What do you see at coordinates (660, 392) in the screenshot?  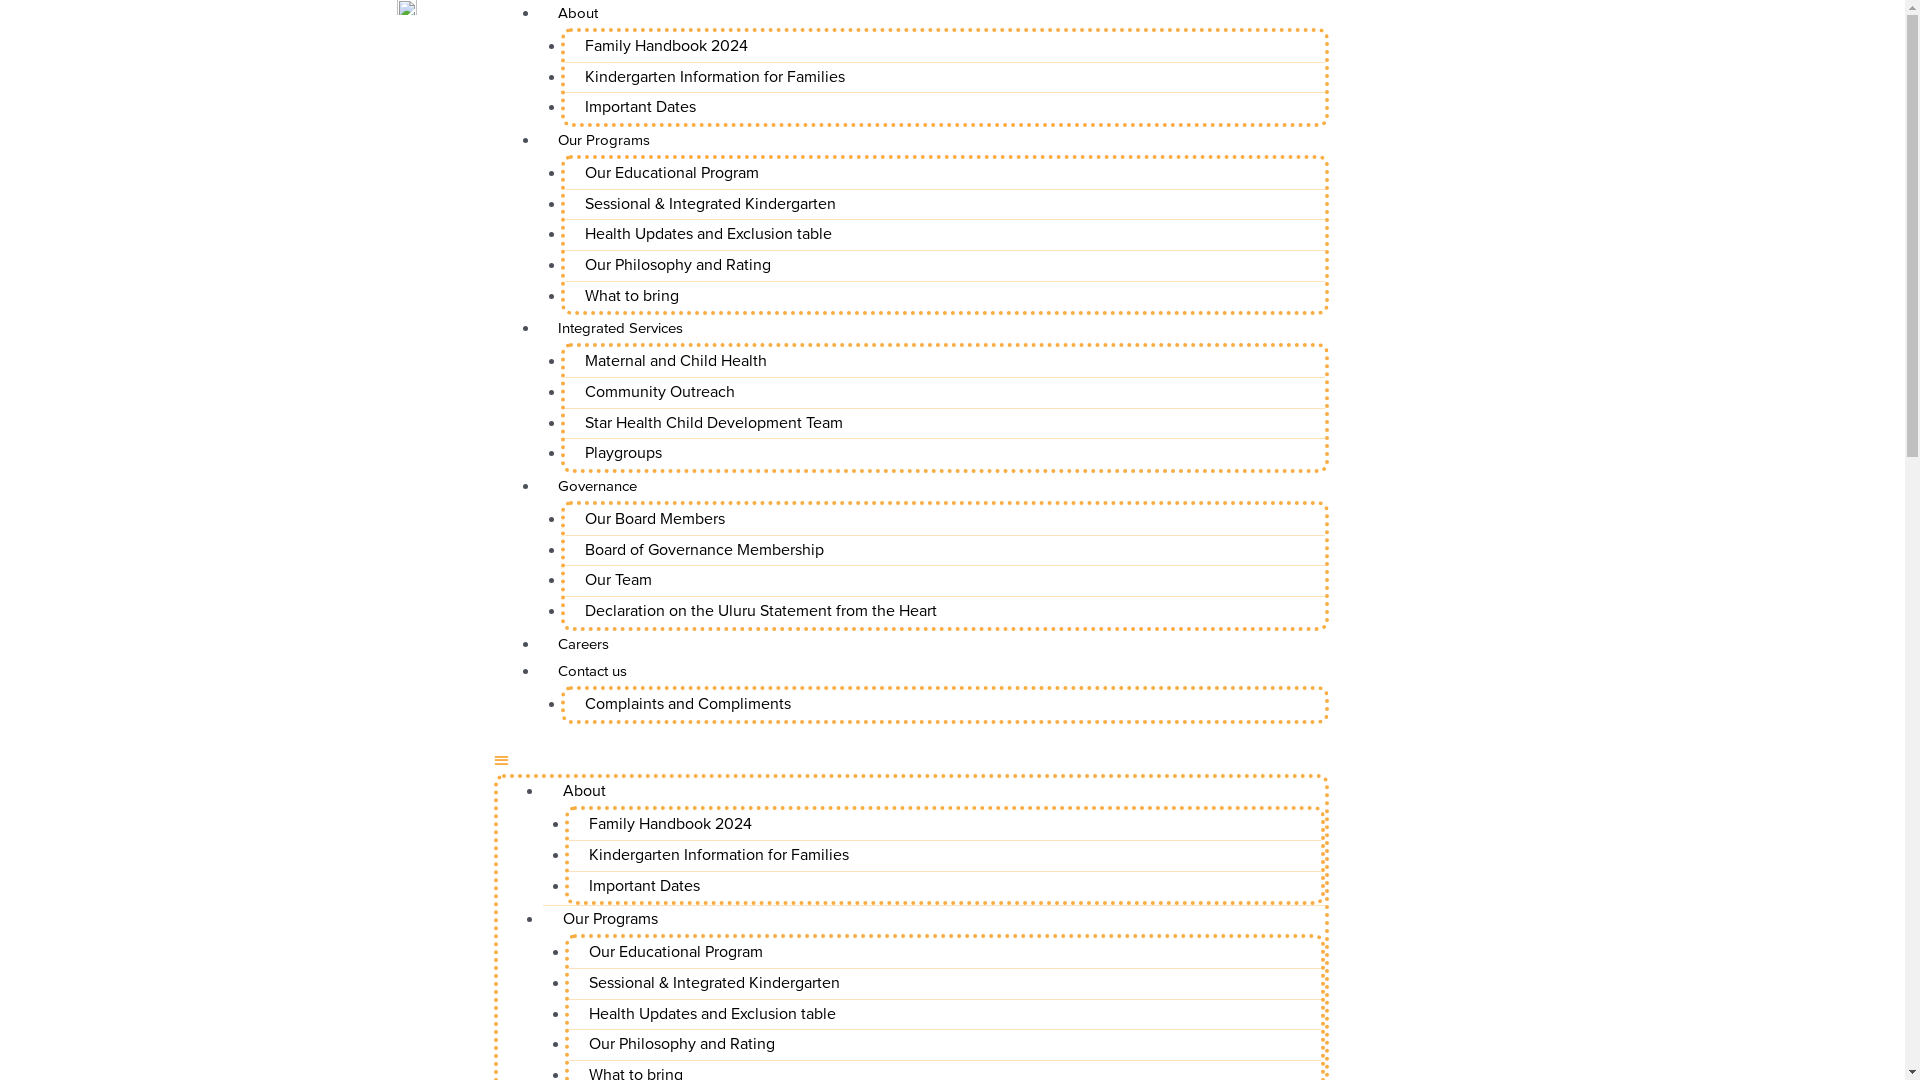 I see `Community Outreach` at bounding box center [660, 392].